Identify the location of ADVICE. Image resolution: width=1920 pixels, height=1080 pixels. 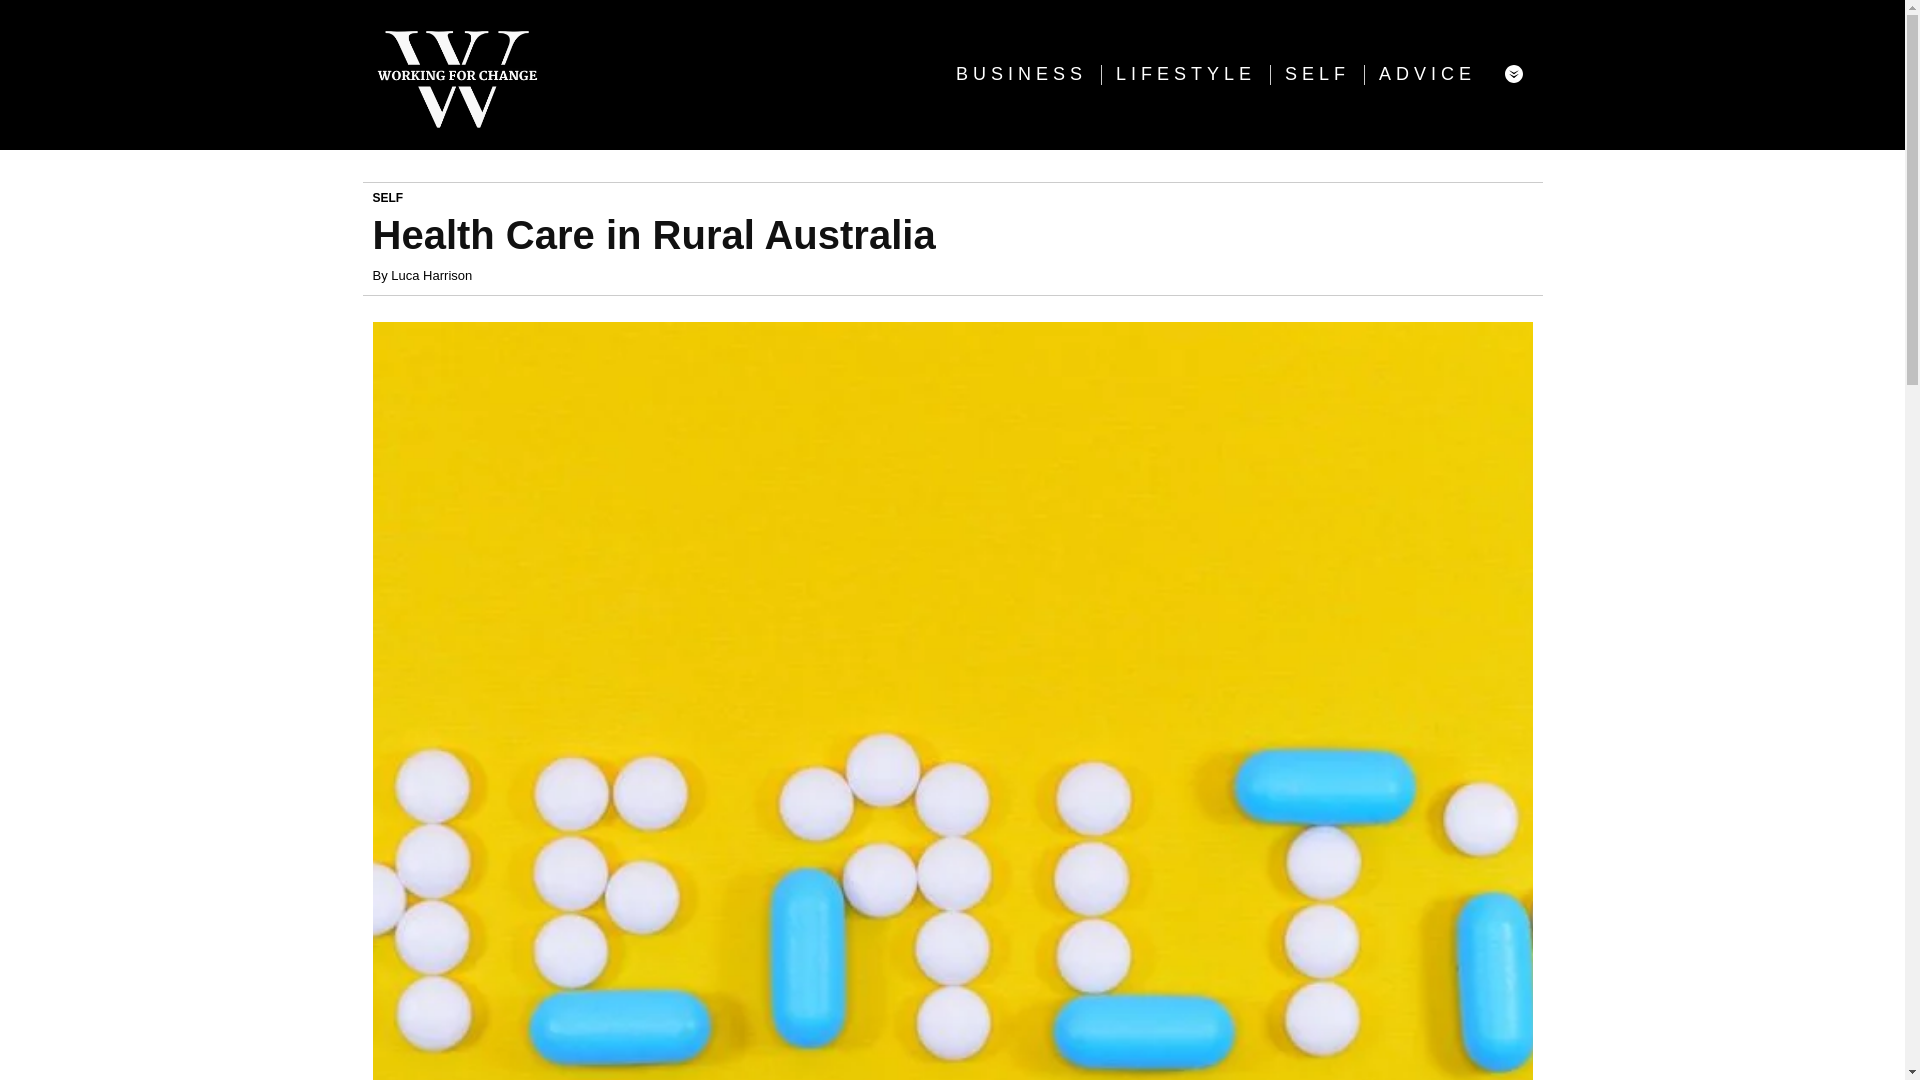
(1427, 74).